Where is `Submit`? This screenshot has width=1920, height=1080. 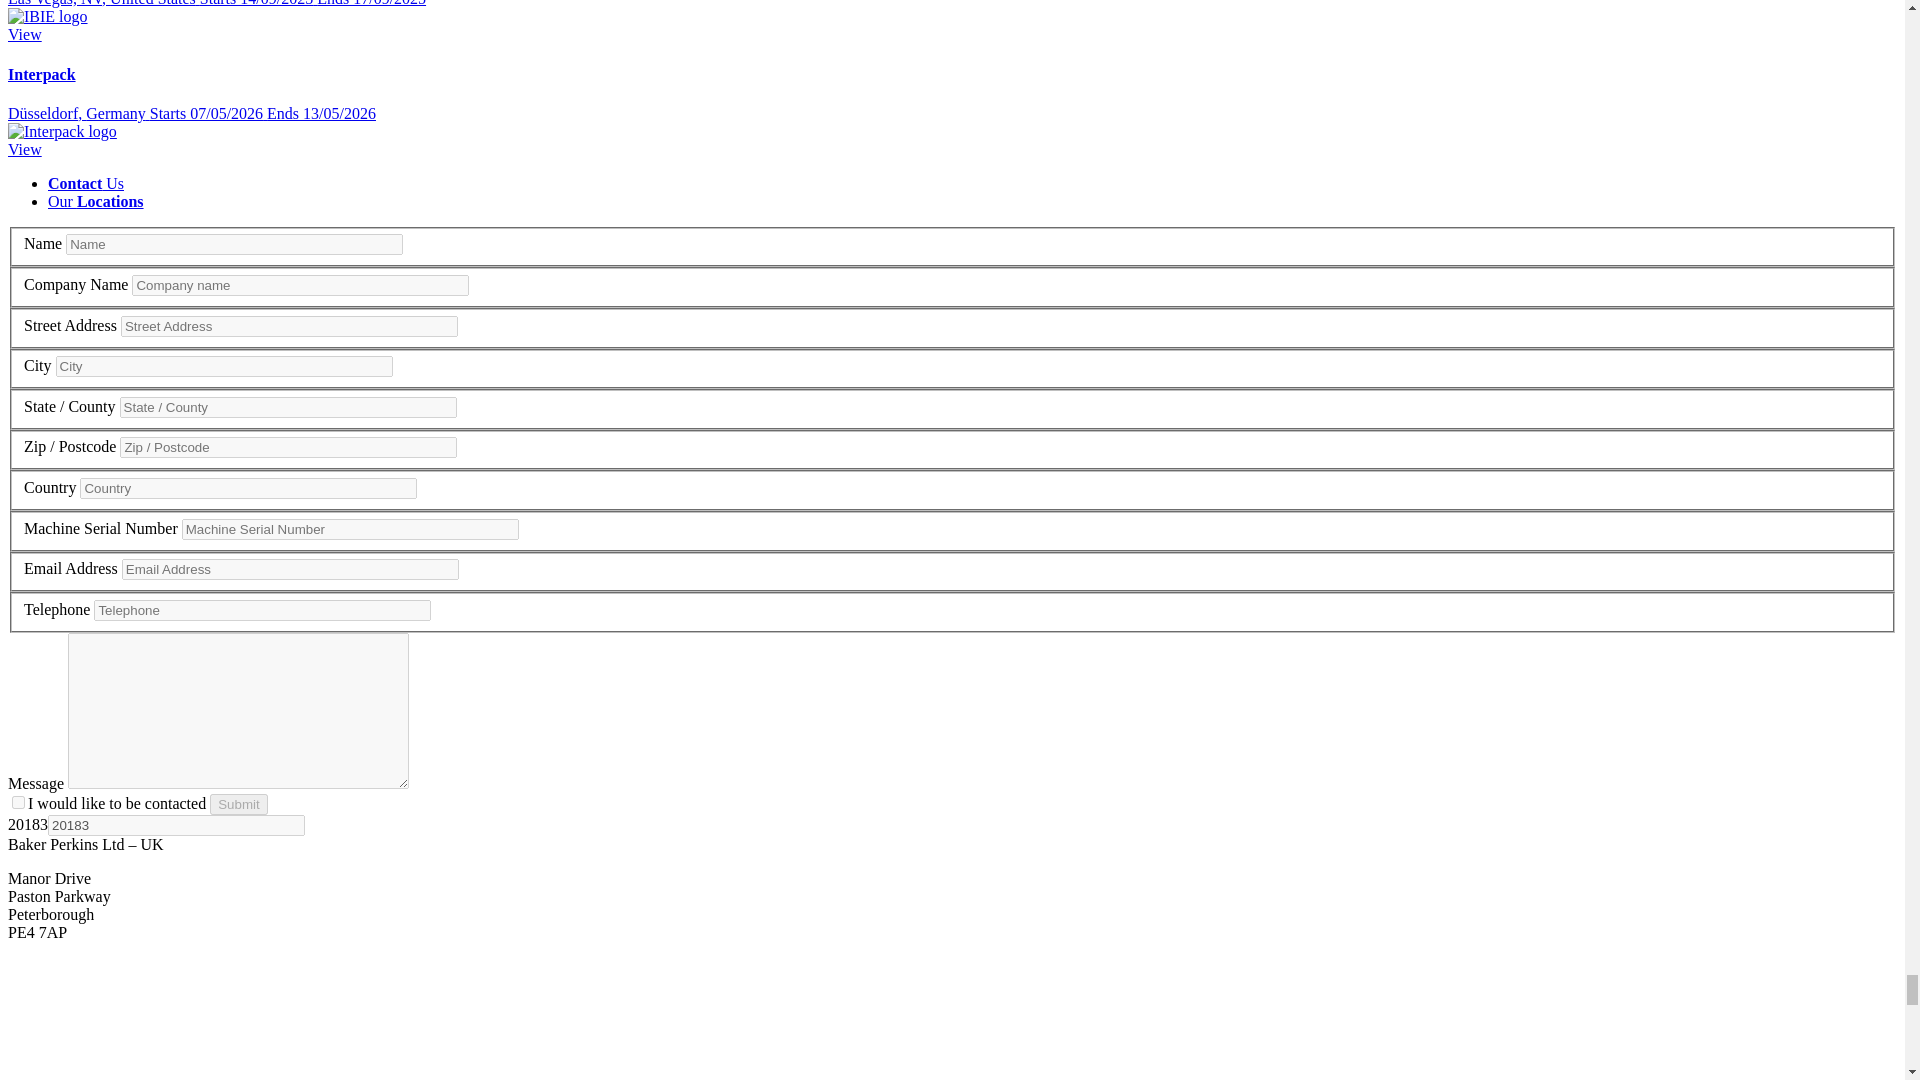 Submit is located at coordinates (238, 804).